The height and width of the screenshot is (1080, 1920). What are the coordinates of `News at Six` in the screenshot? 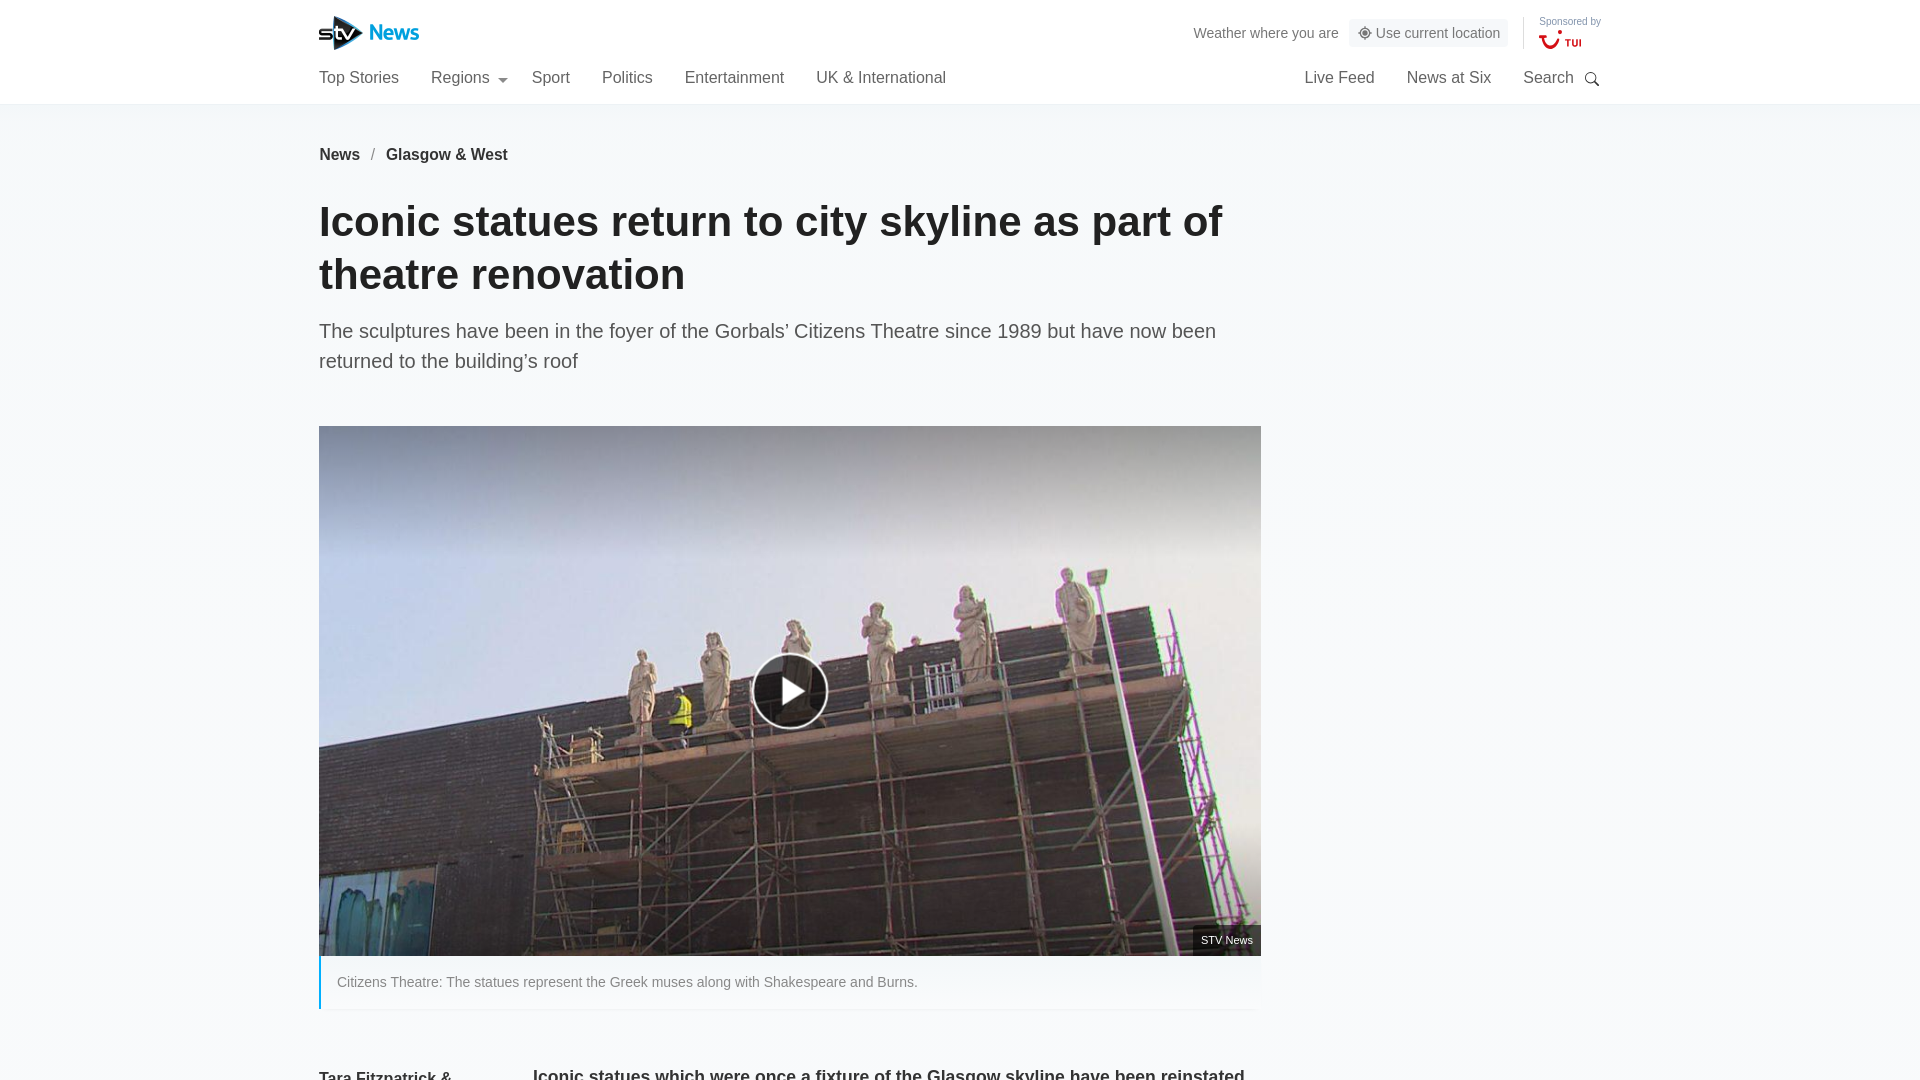 It's located at (1449, 76).